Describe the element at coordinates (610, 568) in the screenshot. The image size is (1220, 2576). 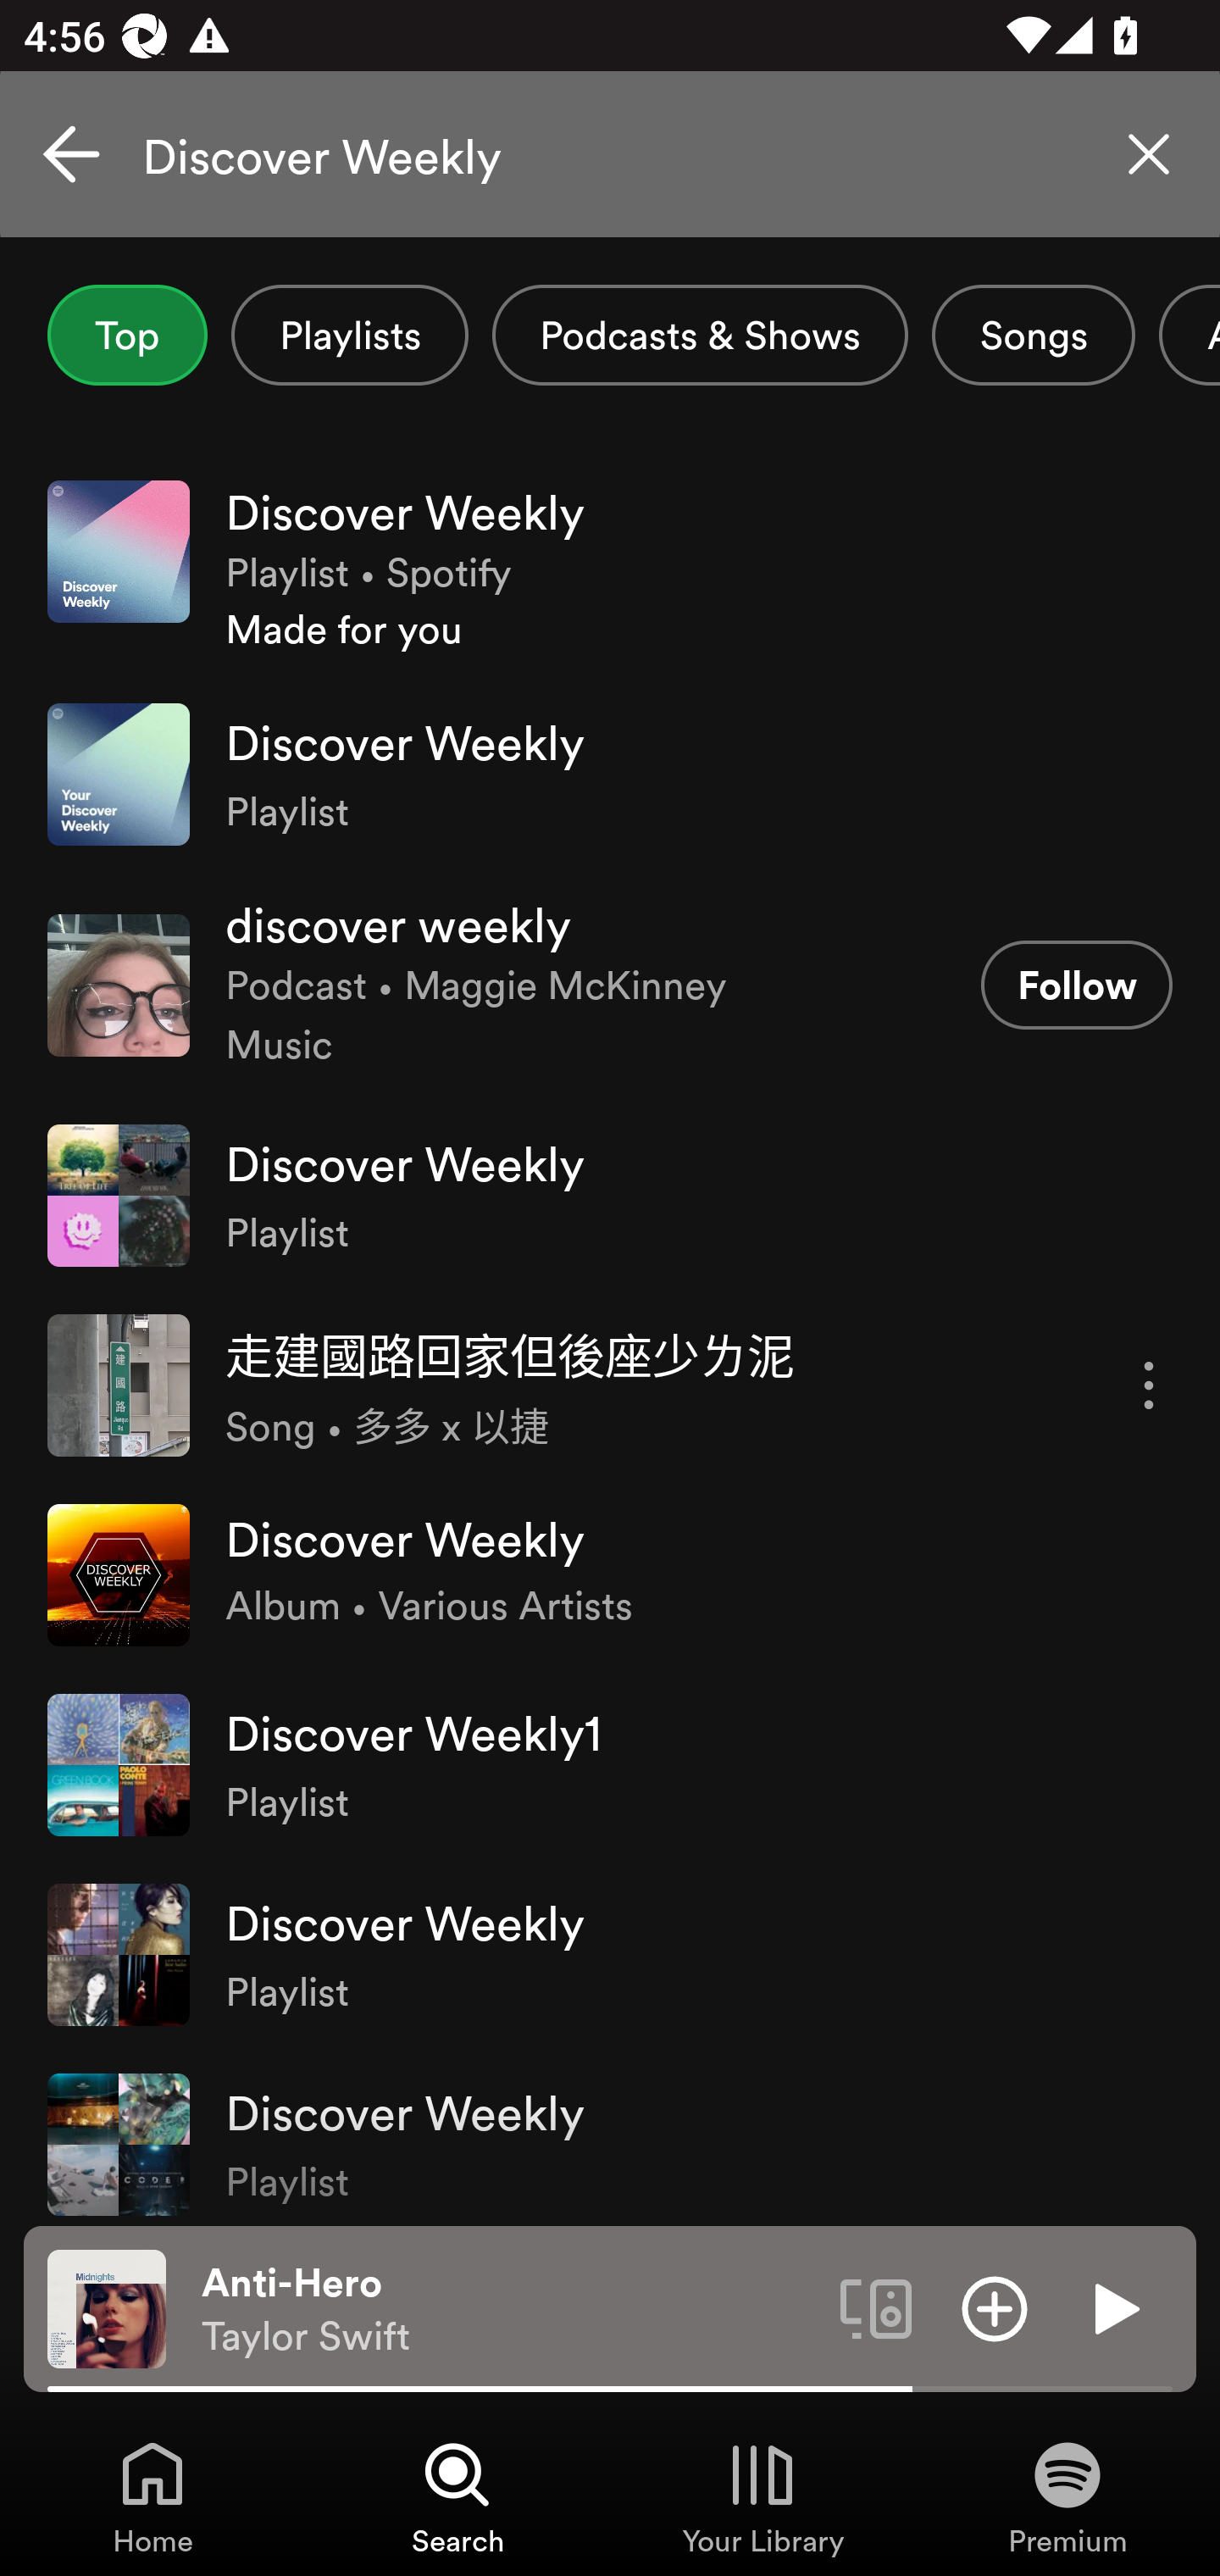
I see `Discover Weekly Playlist • Spotify Made for you` at that location.